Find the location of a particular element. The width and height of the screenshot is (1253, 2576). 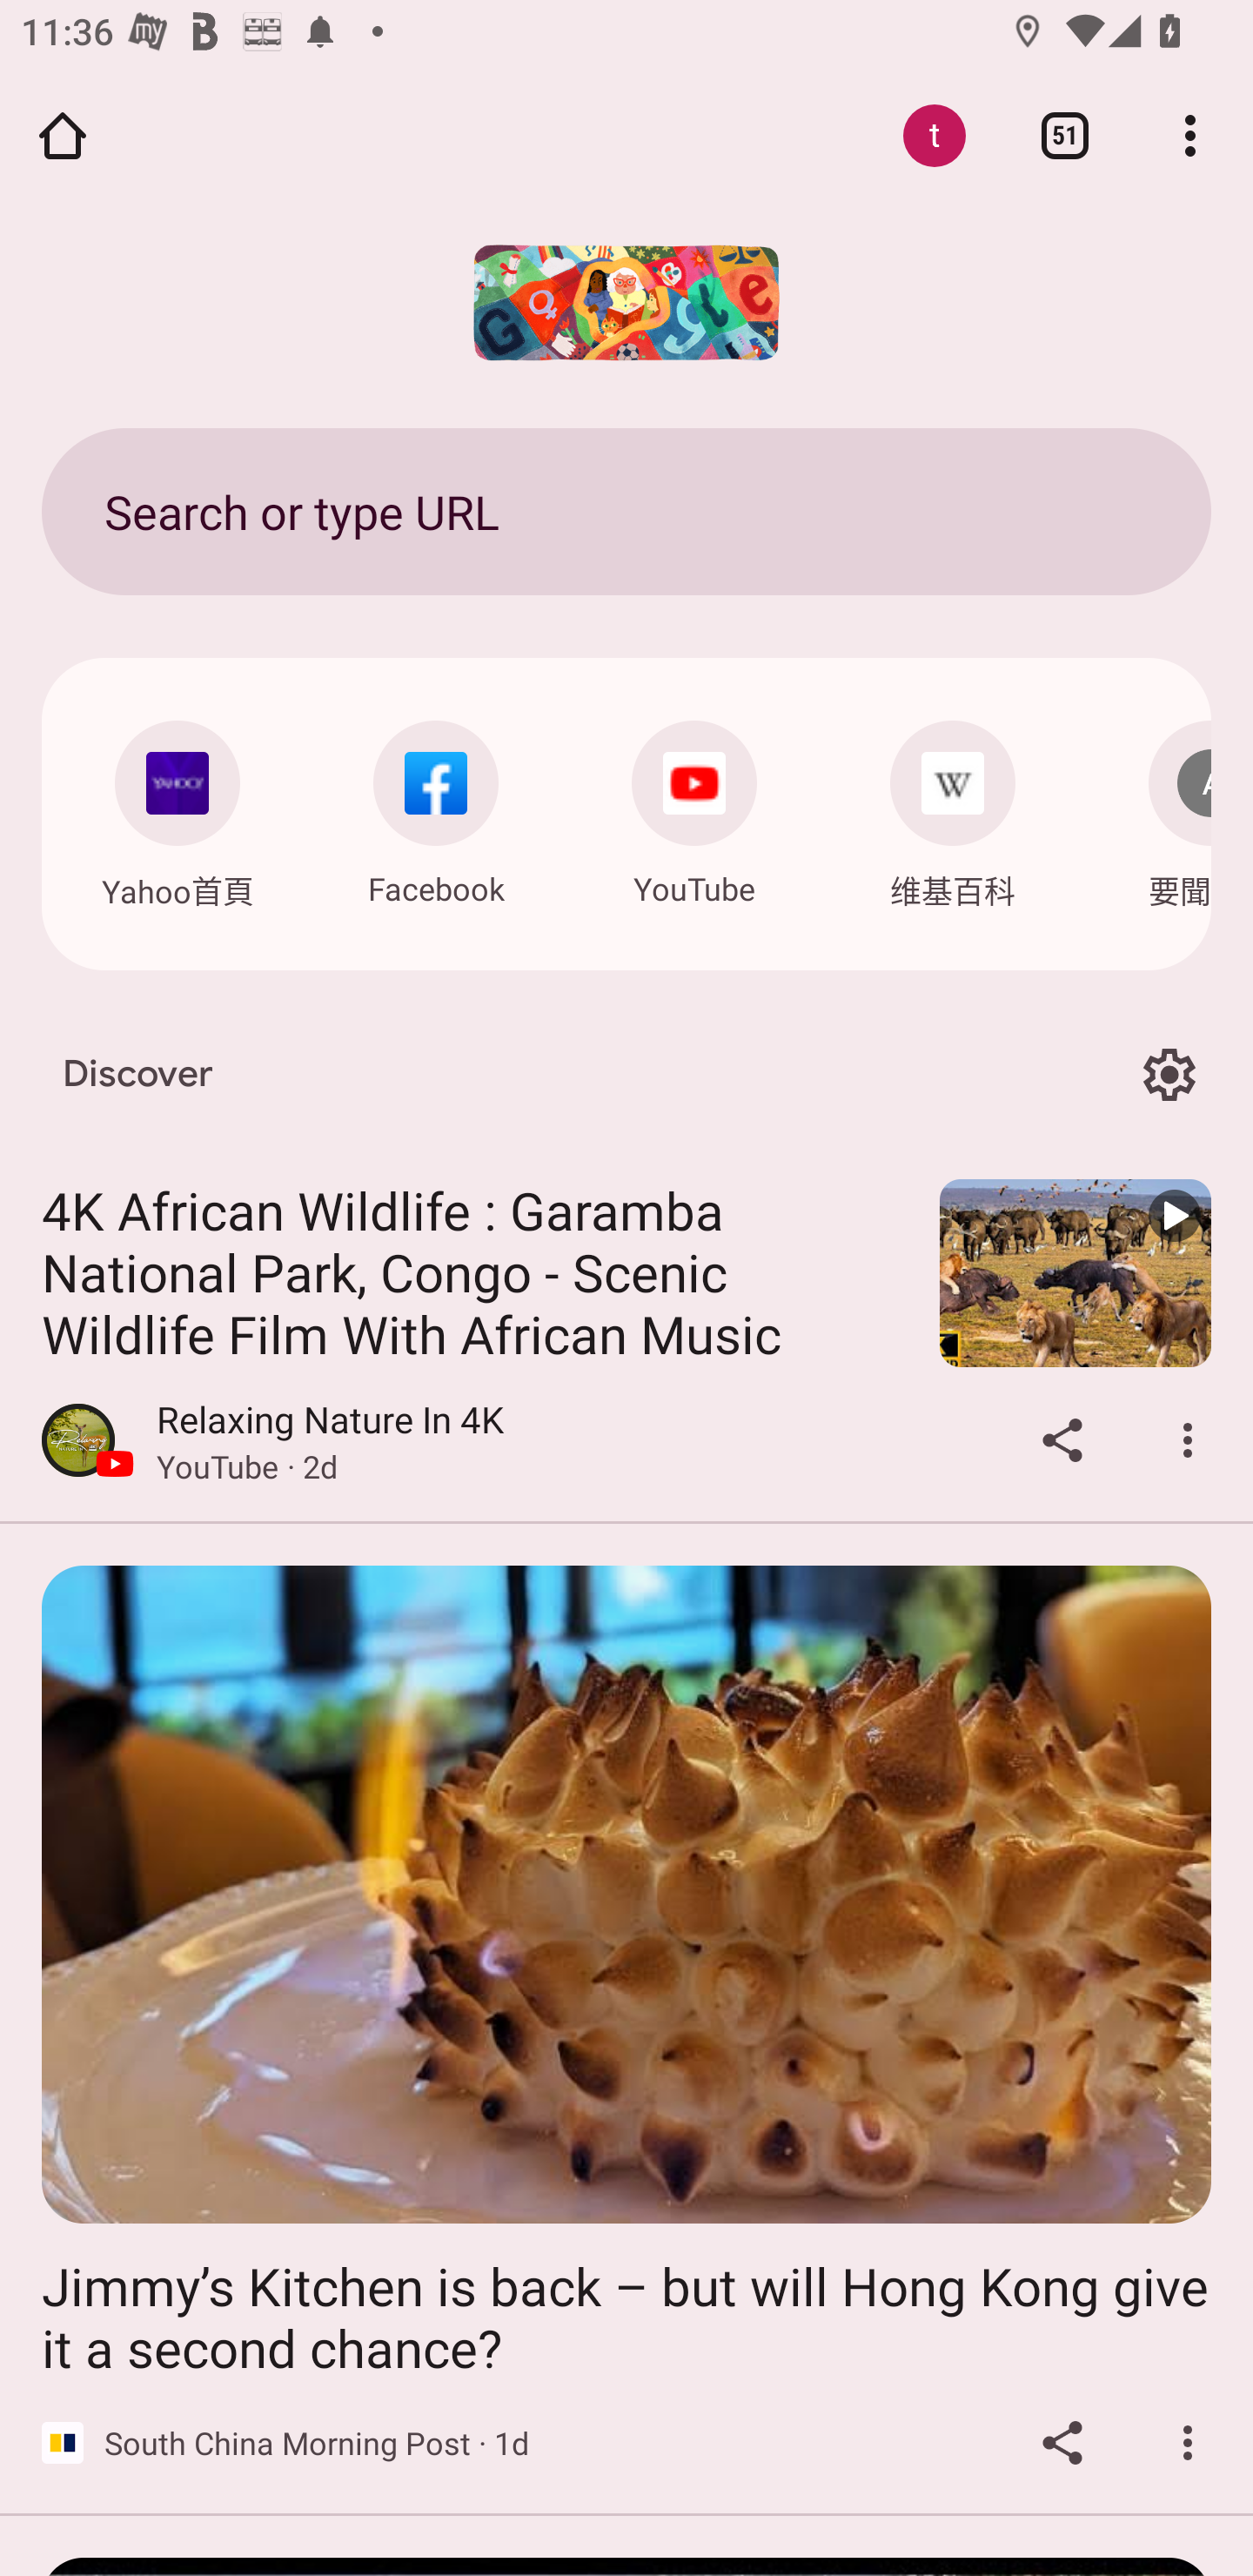

Navigate: YouTube: m.youtube.com YouTube is located at coordinates (694, 806).